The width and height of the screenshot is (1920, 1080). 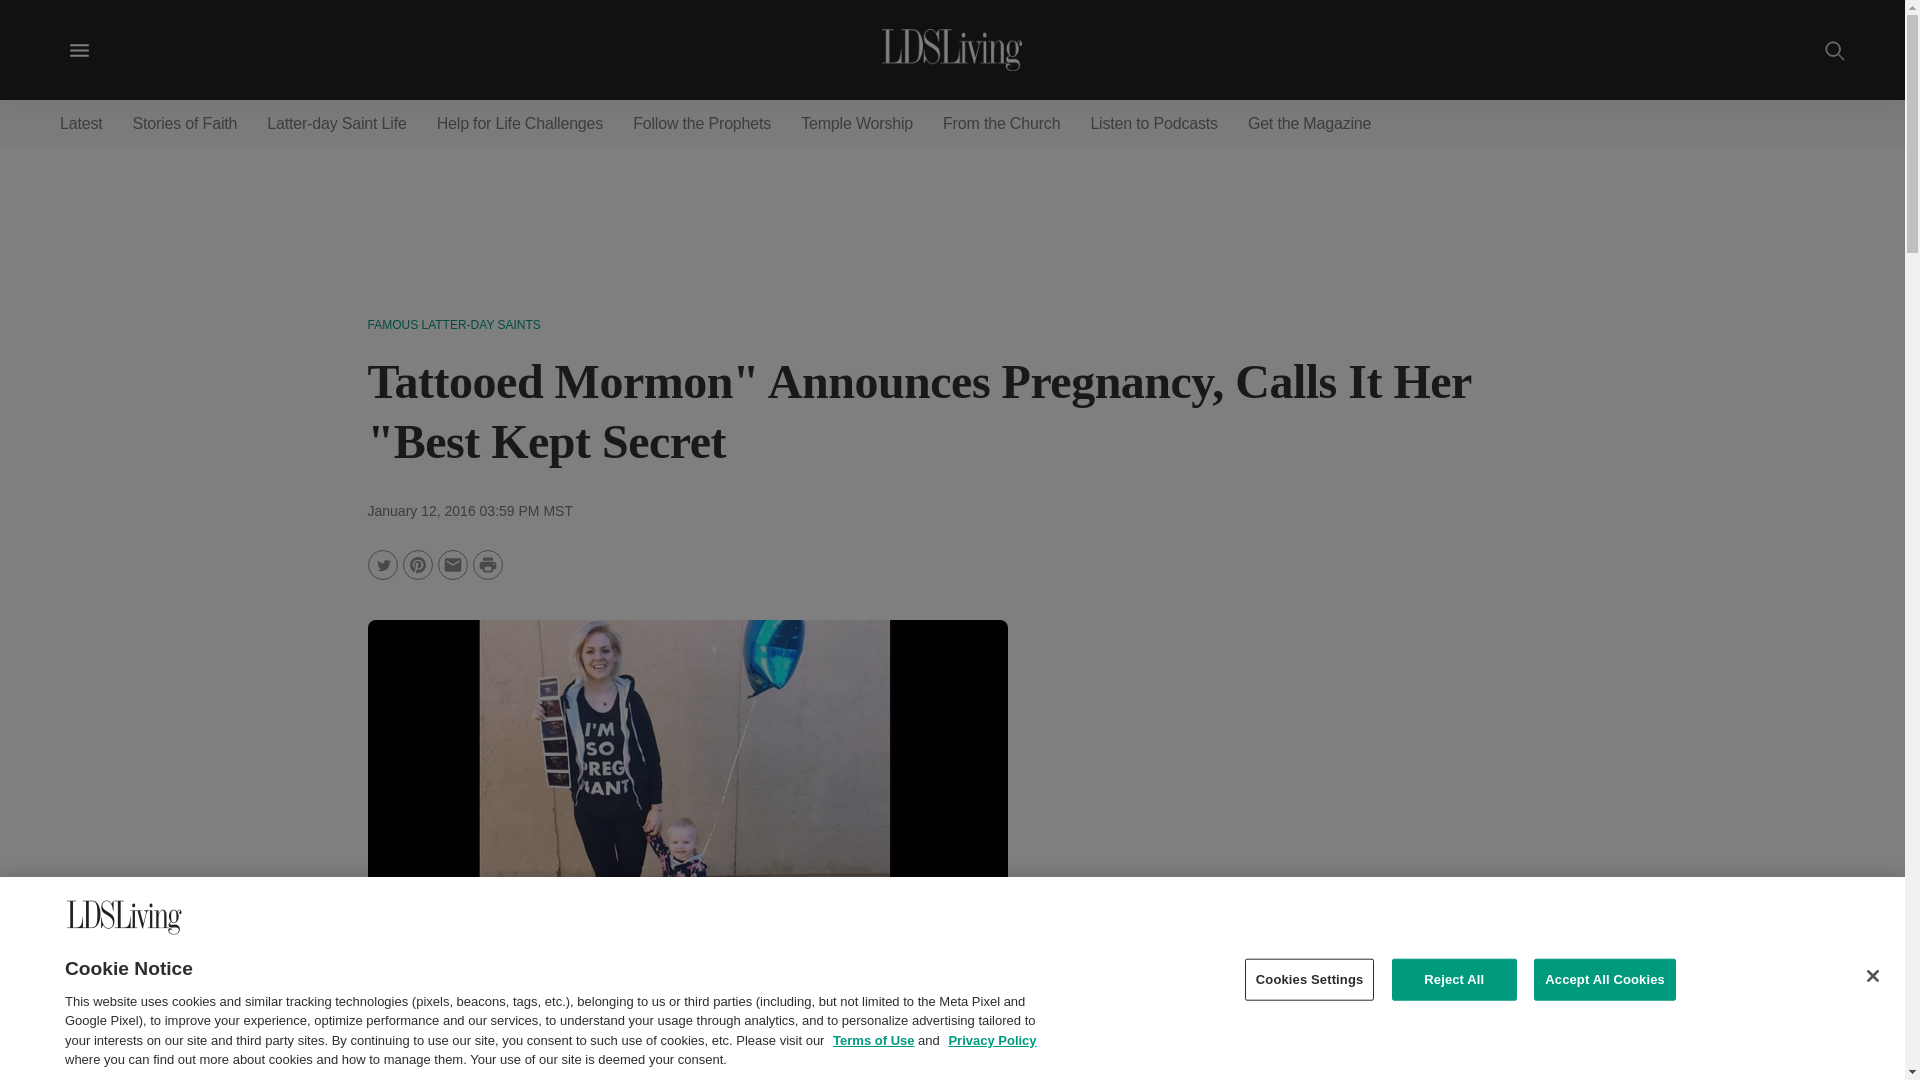 I want to click on 3rd party ad content, so click(x=951, y=202).